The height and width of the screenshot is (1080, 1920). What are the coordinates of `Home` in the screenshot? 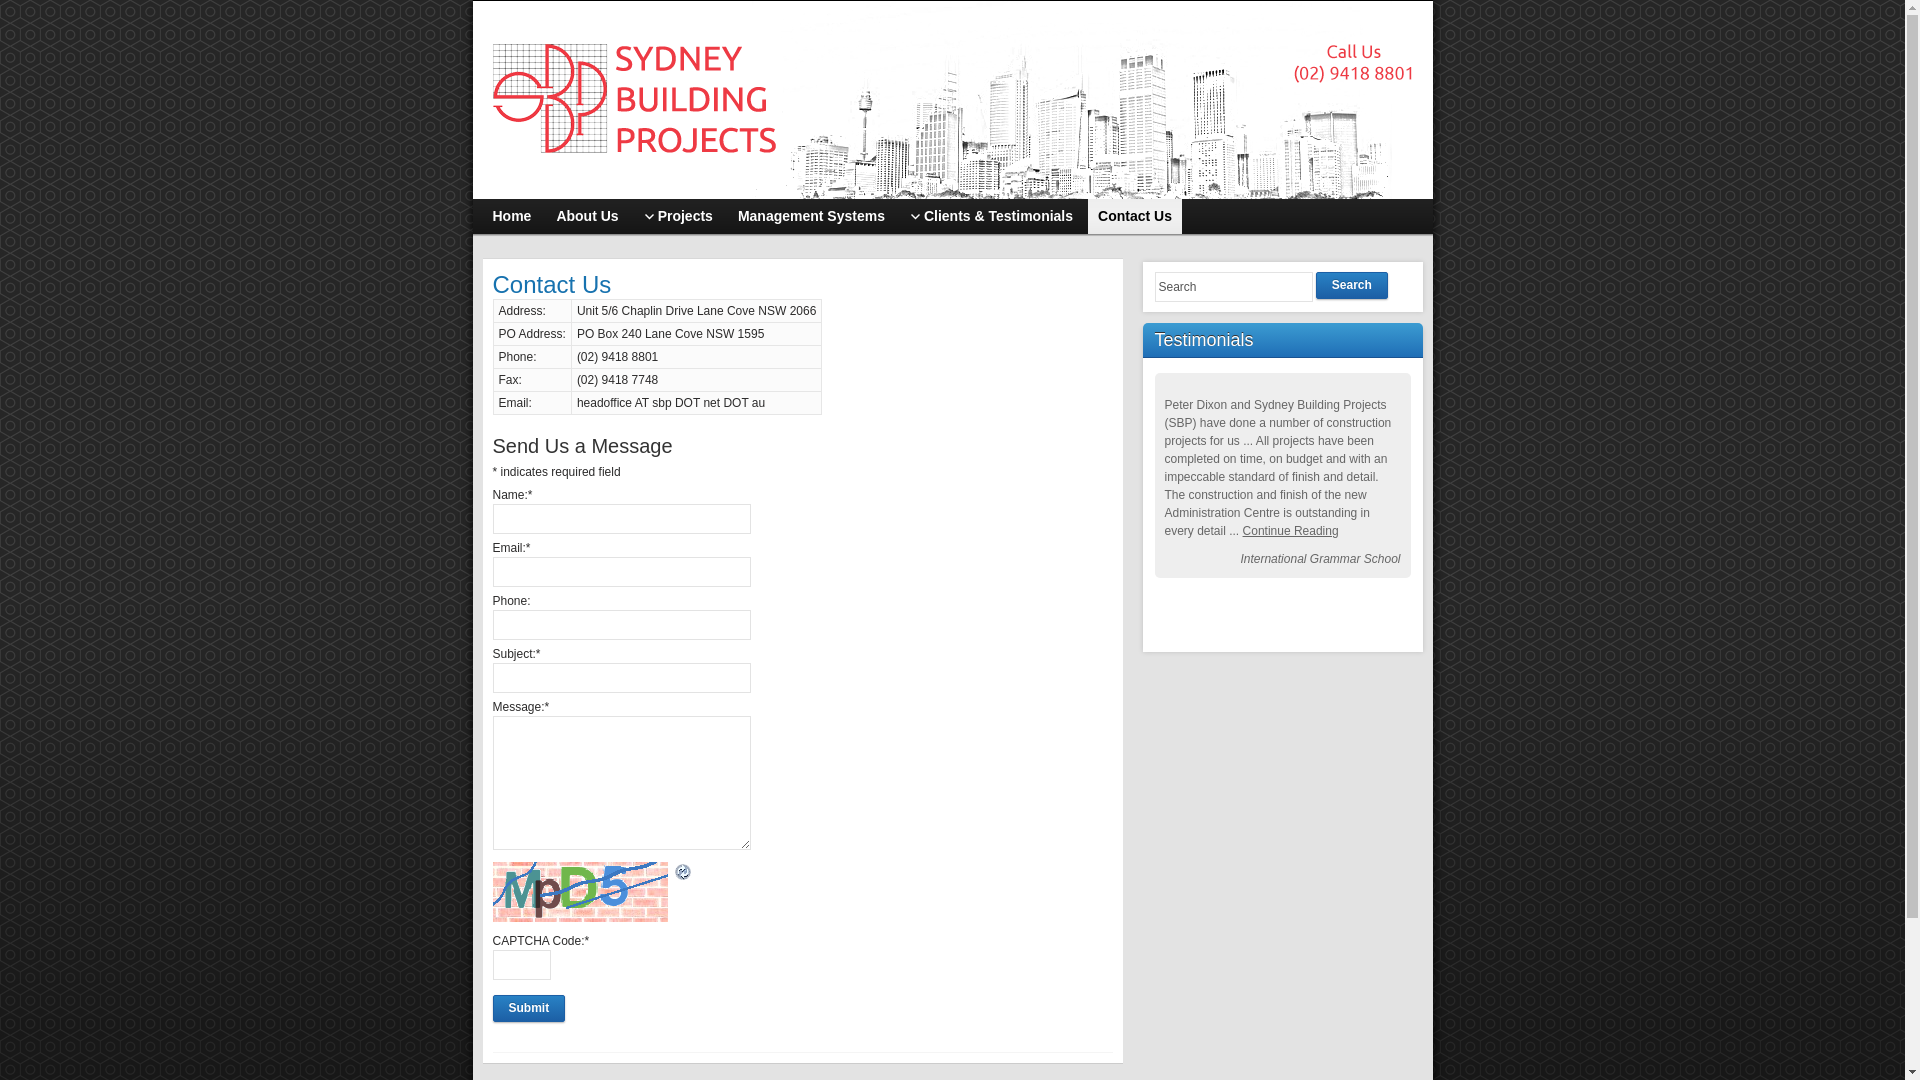 It's located at (512, 216).